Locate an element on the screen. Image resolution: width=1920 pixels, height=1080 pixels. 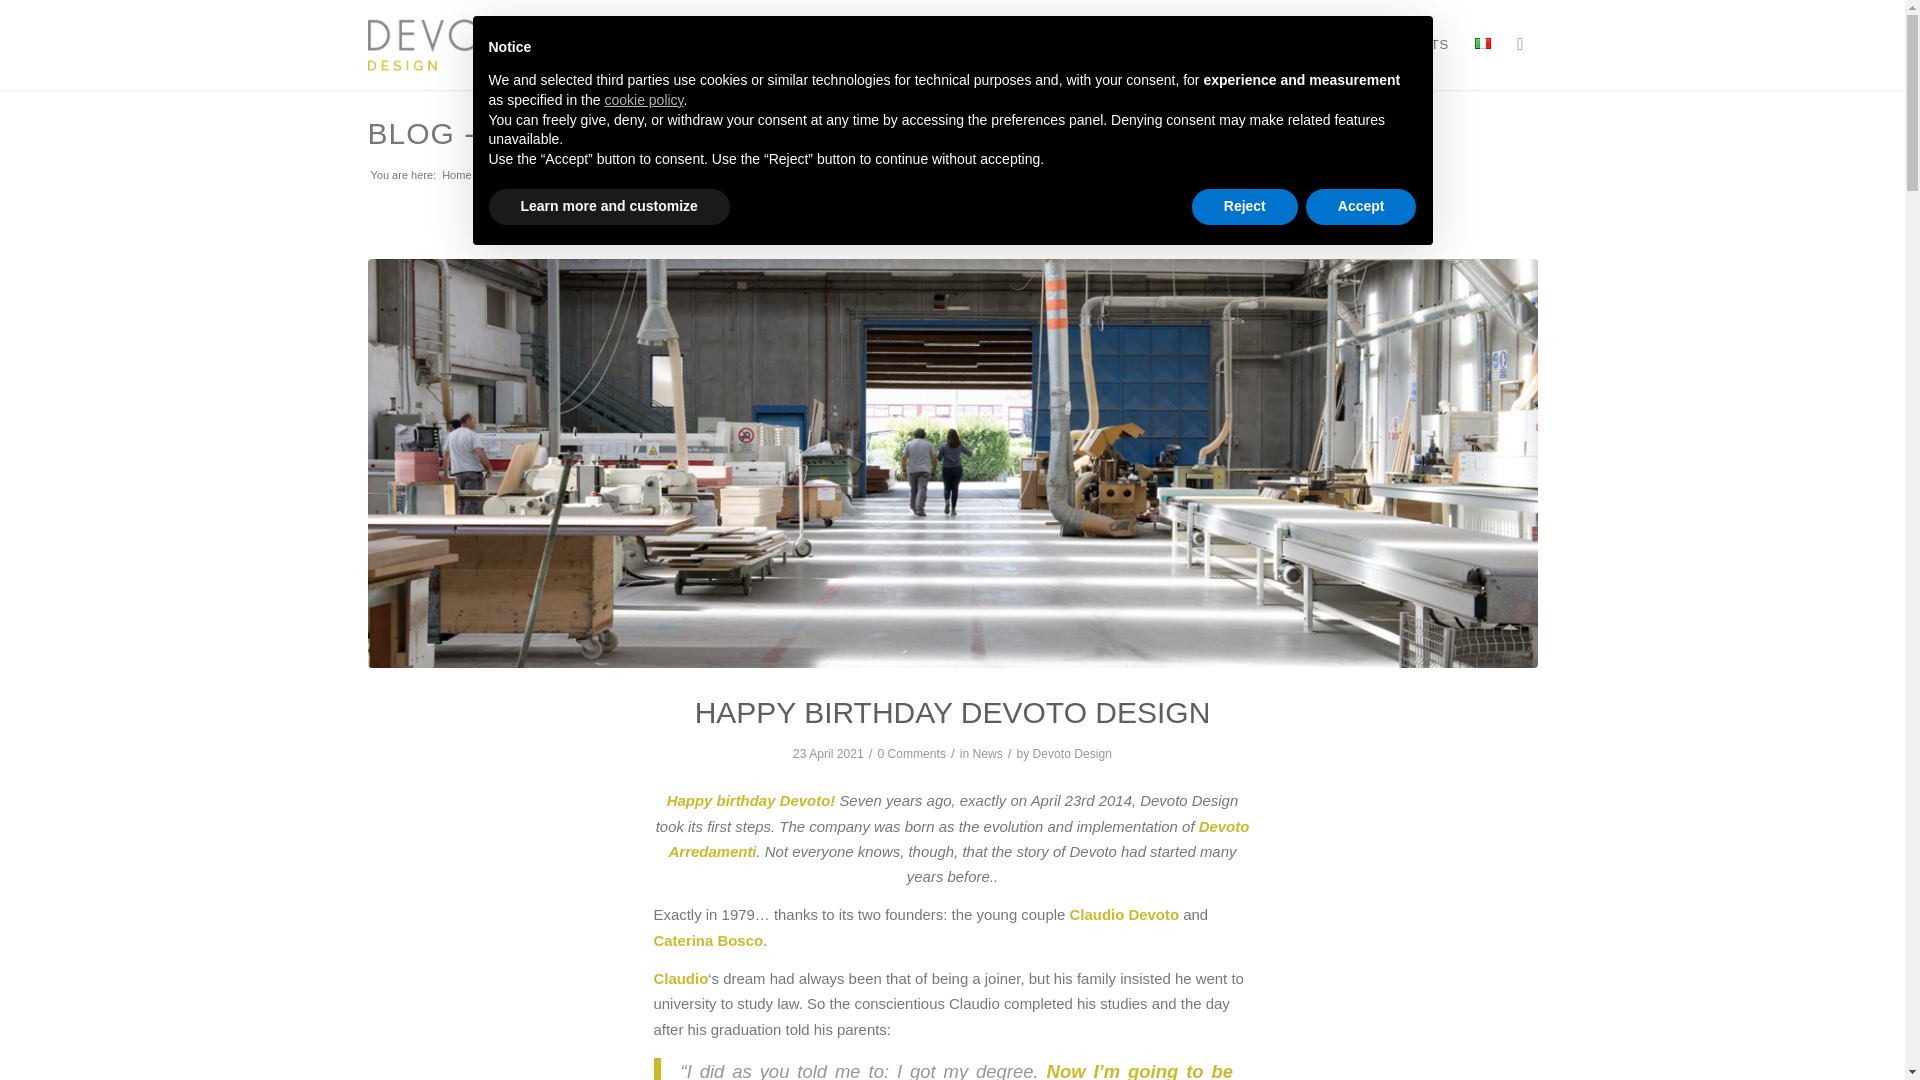
Devoto Design is located at coordinates (456, 175).